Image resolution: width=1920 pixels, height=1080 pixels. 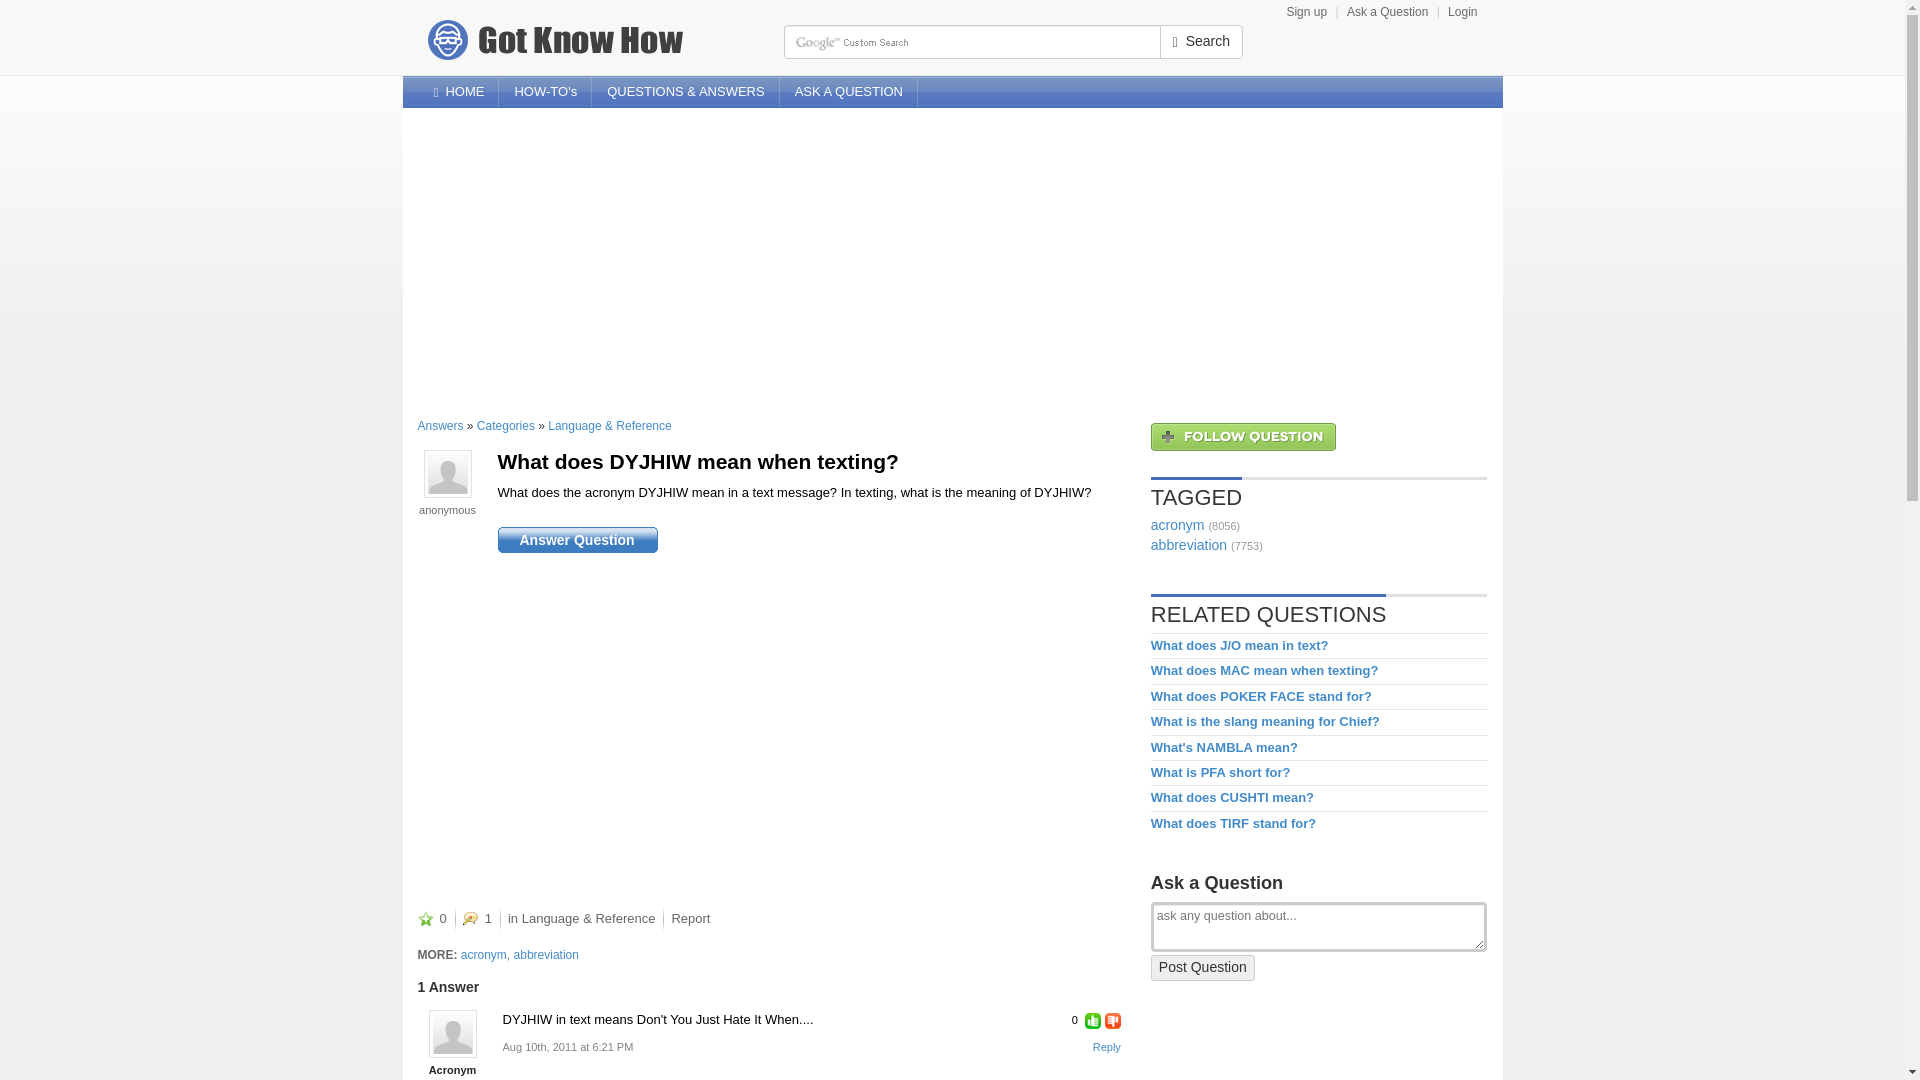 What do you see at coordinates (447, 510) in the screenshot?
I see `anonymous` at bounding box center [447, 510].